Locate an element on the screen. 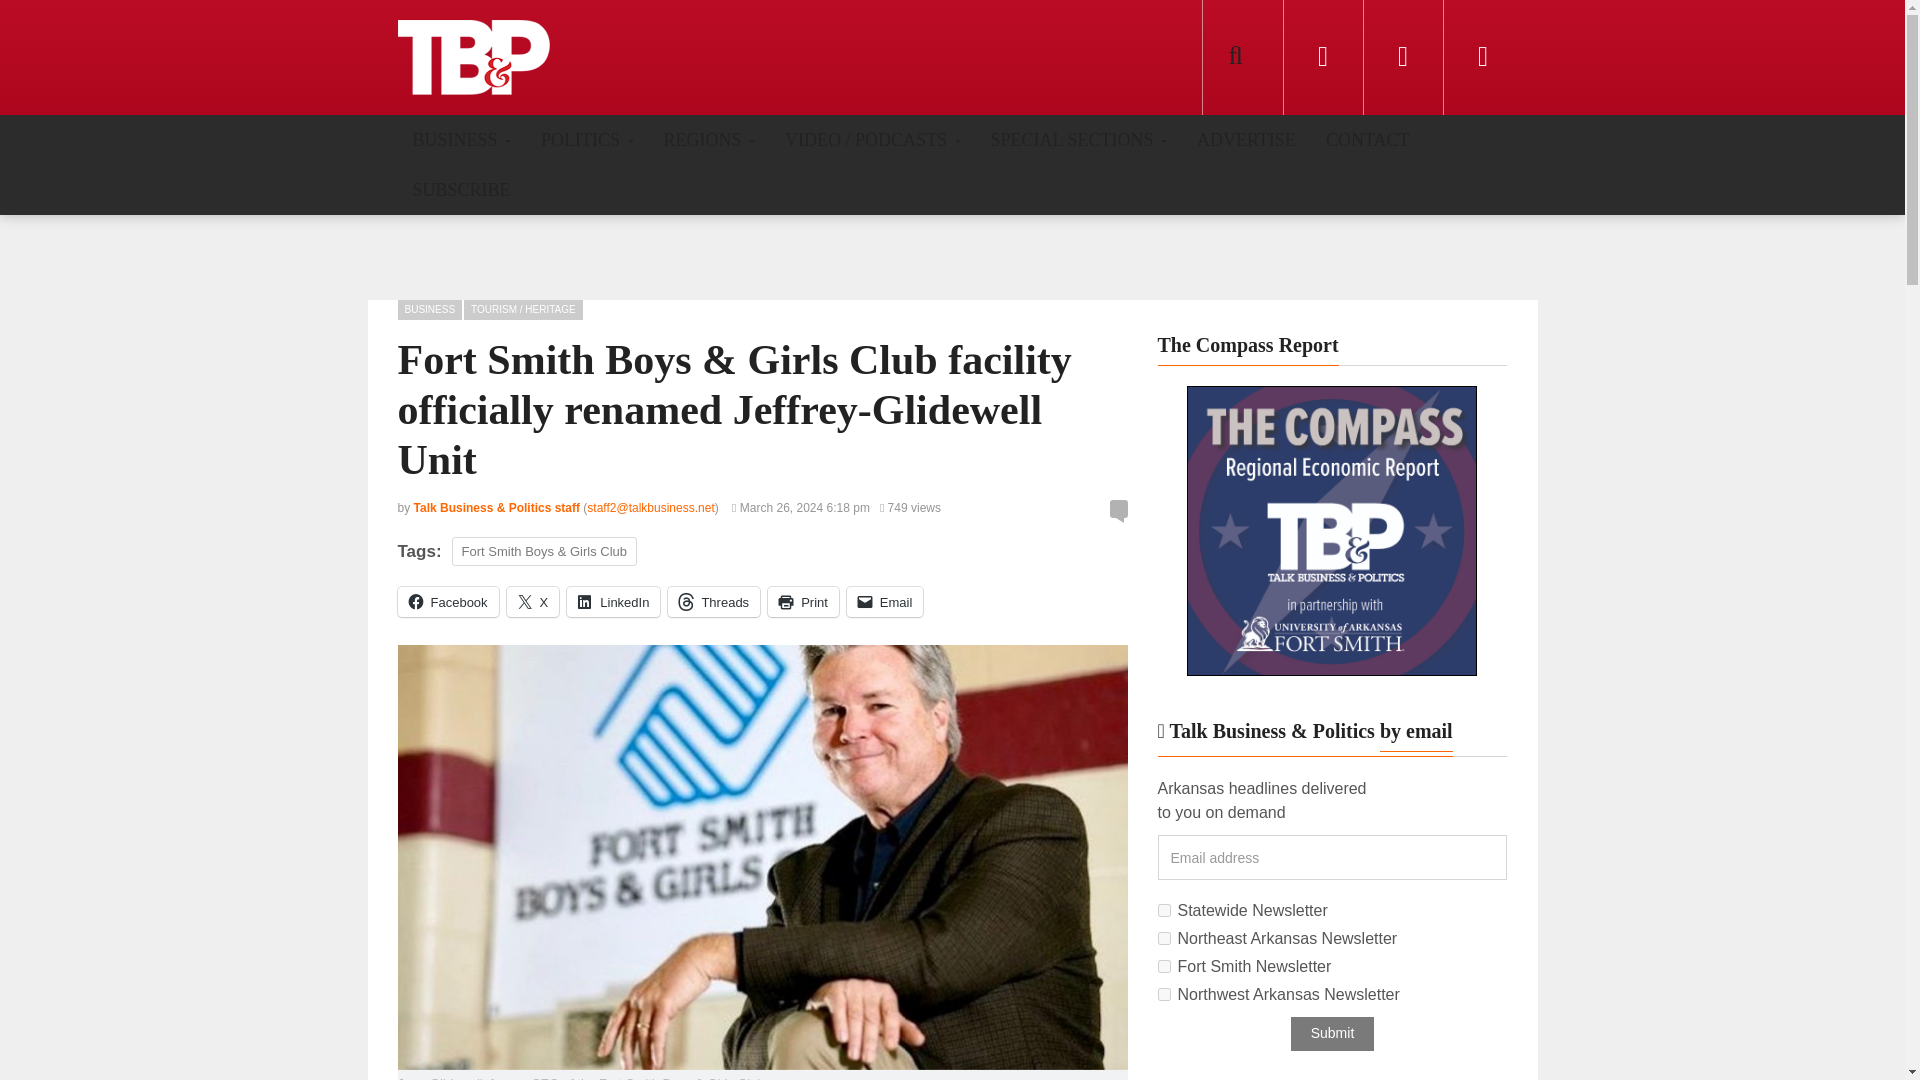 Image resolution: width=1920 pixels, height=1080 pixels. 536baa6e11 is located at coordinates (1164, 994).